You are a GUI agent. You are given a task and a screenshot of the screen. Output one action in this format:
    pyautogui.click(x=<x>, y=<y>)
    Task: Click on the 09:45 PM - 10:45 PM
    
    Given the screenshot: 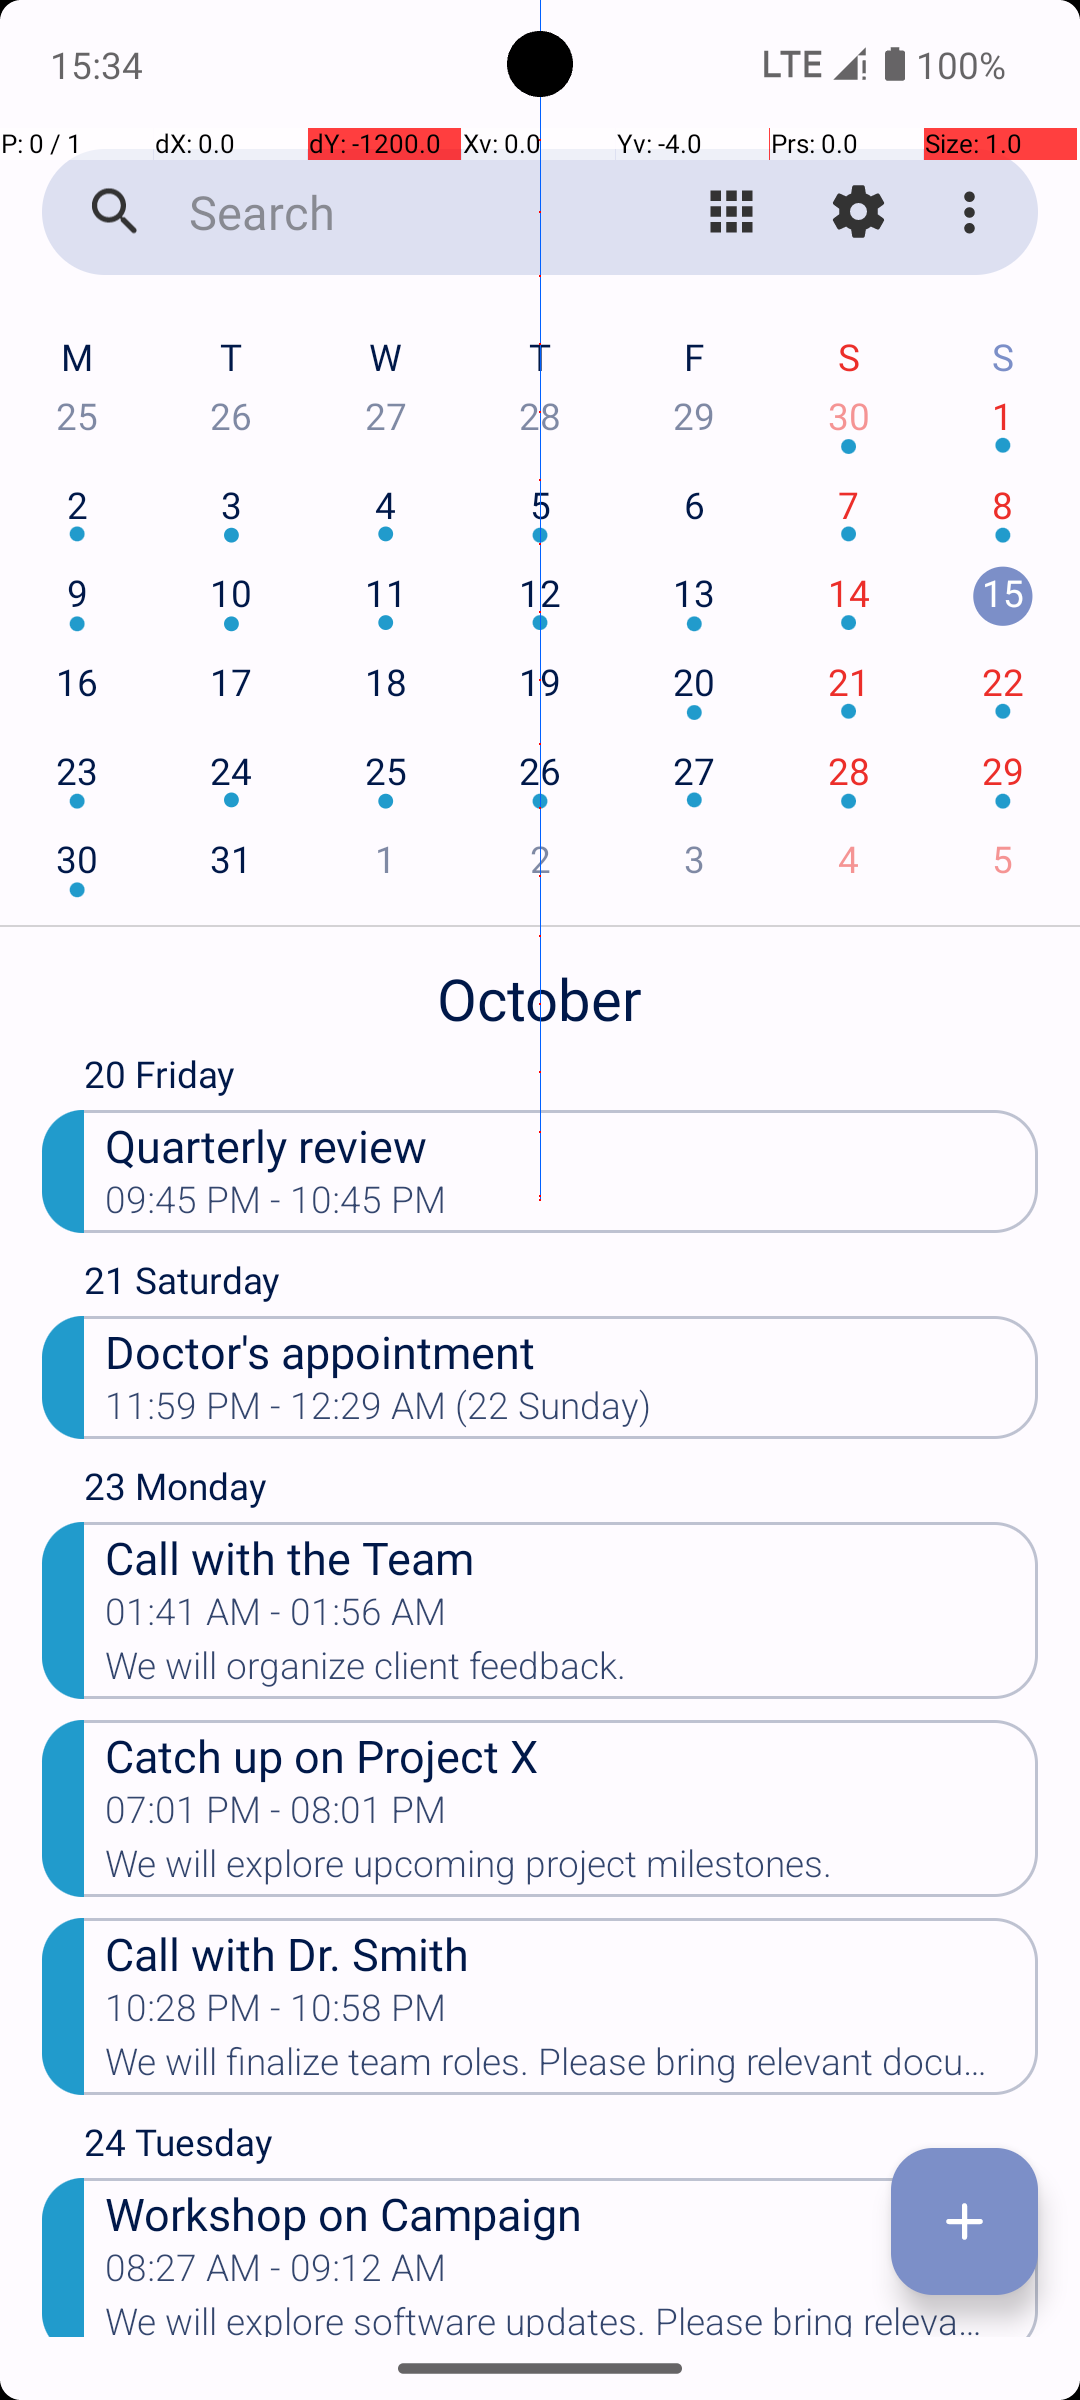 What is the action you would take?
    pyautogui.click(x=276, y=1206)
    